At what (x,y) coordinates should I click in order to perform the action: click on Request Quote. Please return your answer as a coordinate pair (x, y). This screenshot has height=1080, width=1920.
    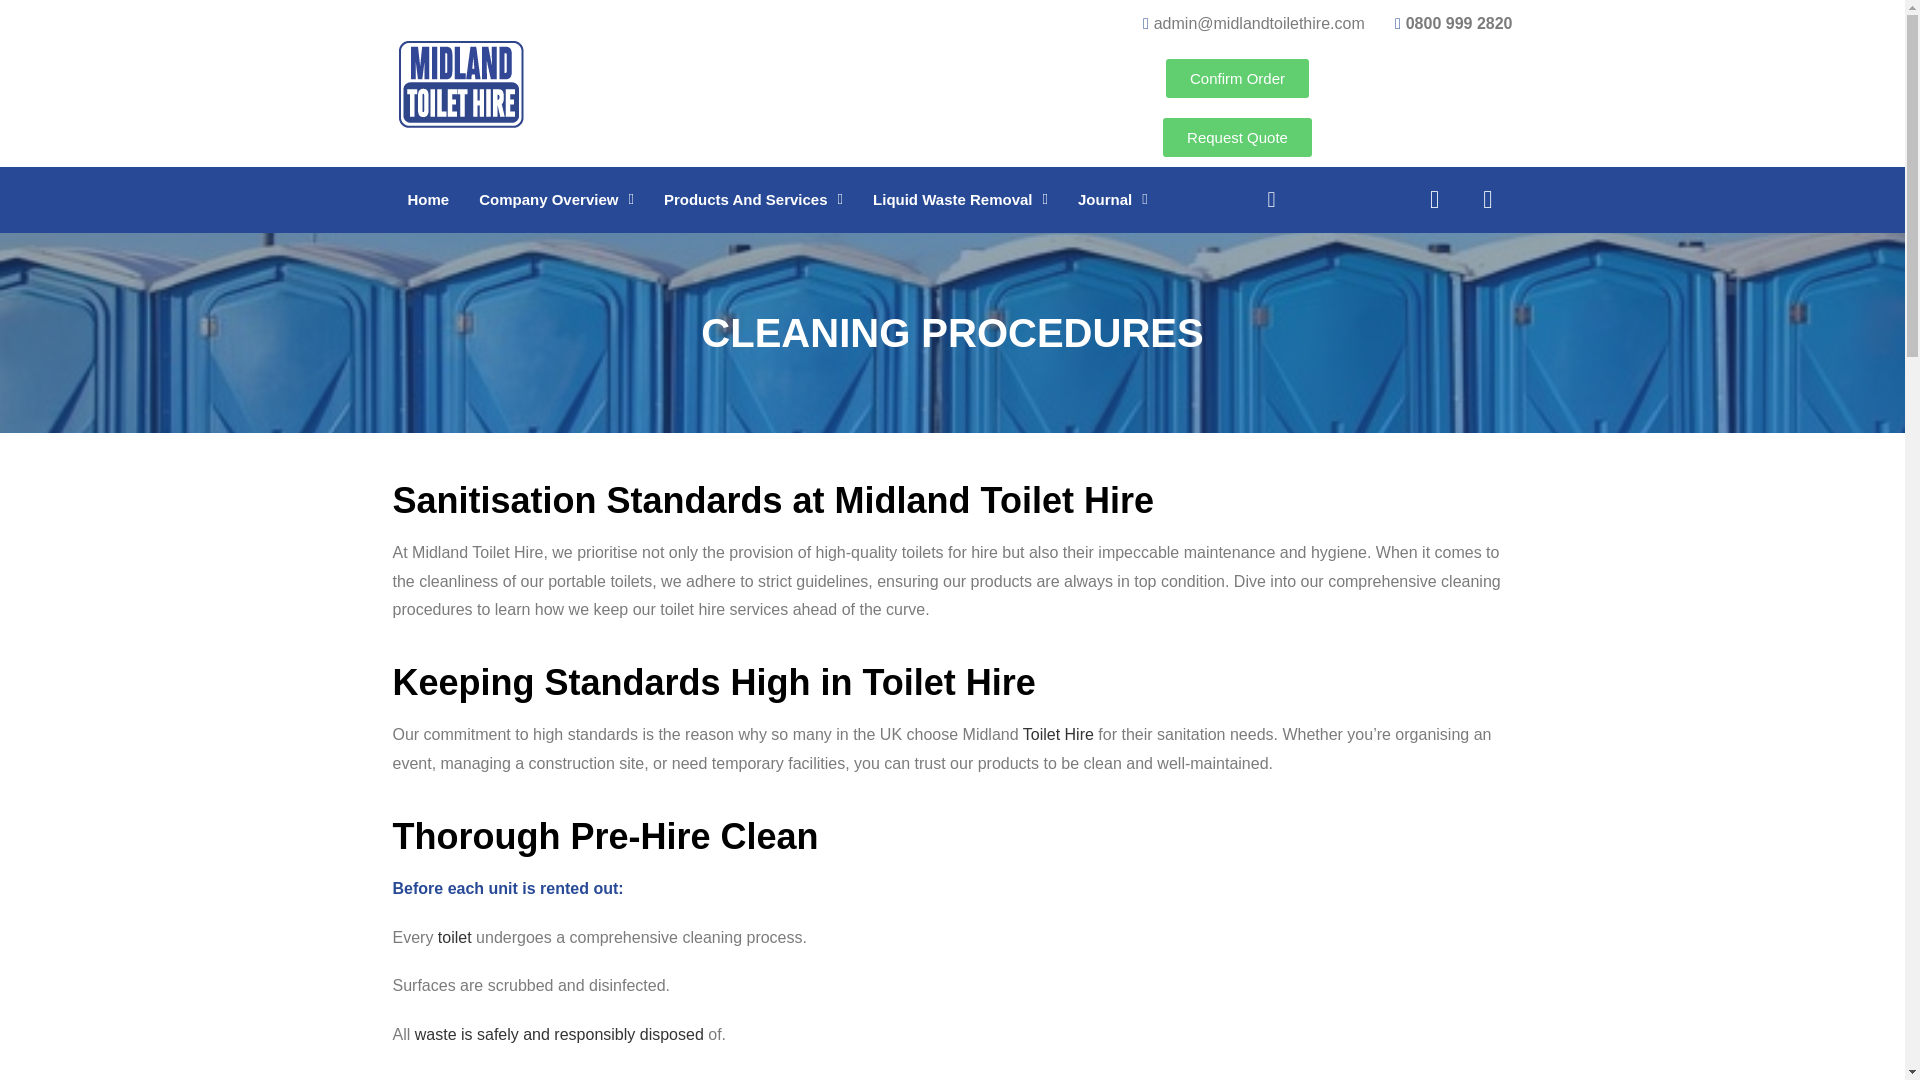
    Looking at the image, I should click on (1237, 136).